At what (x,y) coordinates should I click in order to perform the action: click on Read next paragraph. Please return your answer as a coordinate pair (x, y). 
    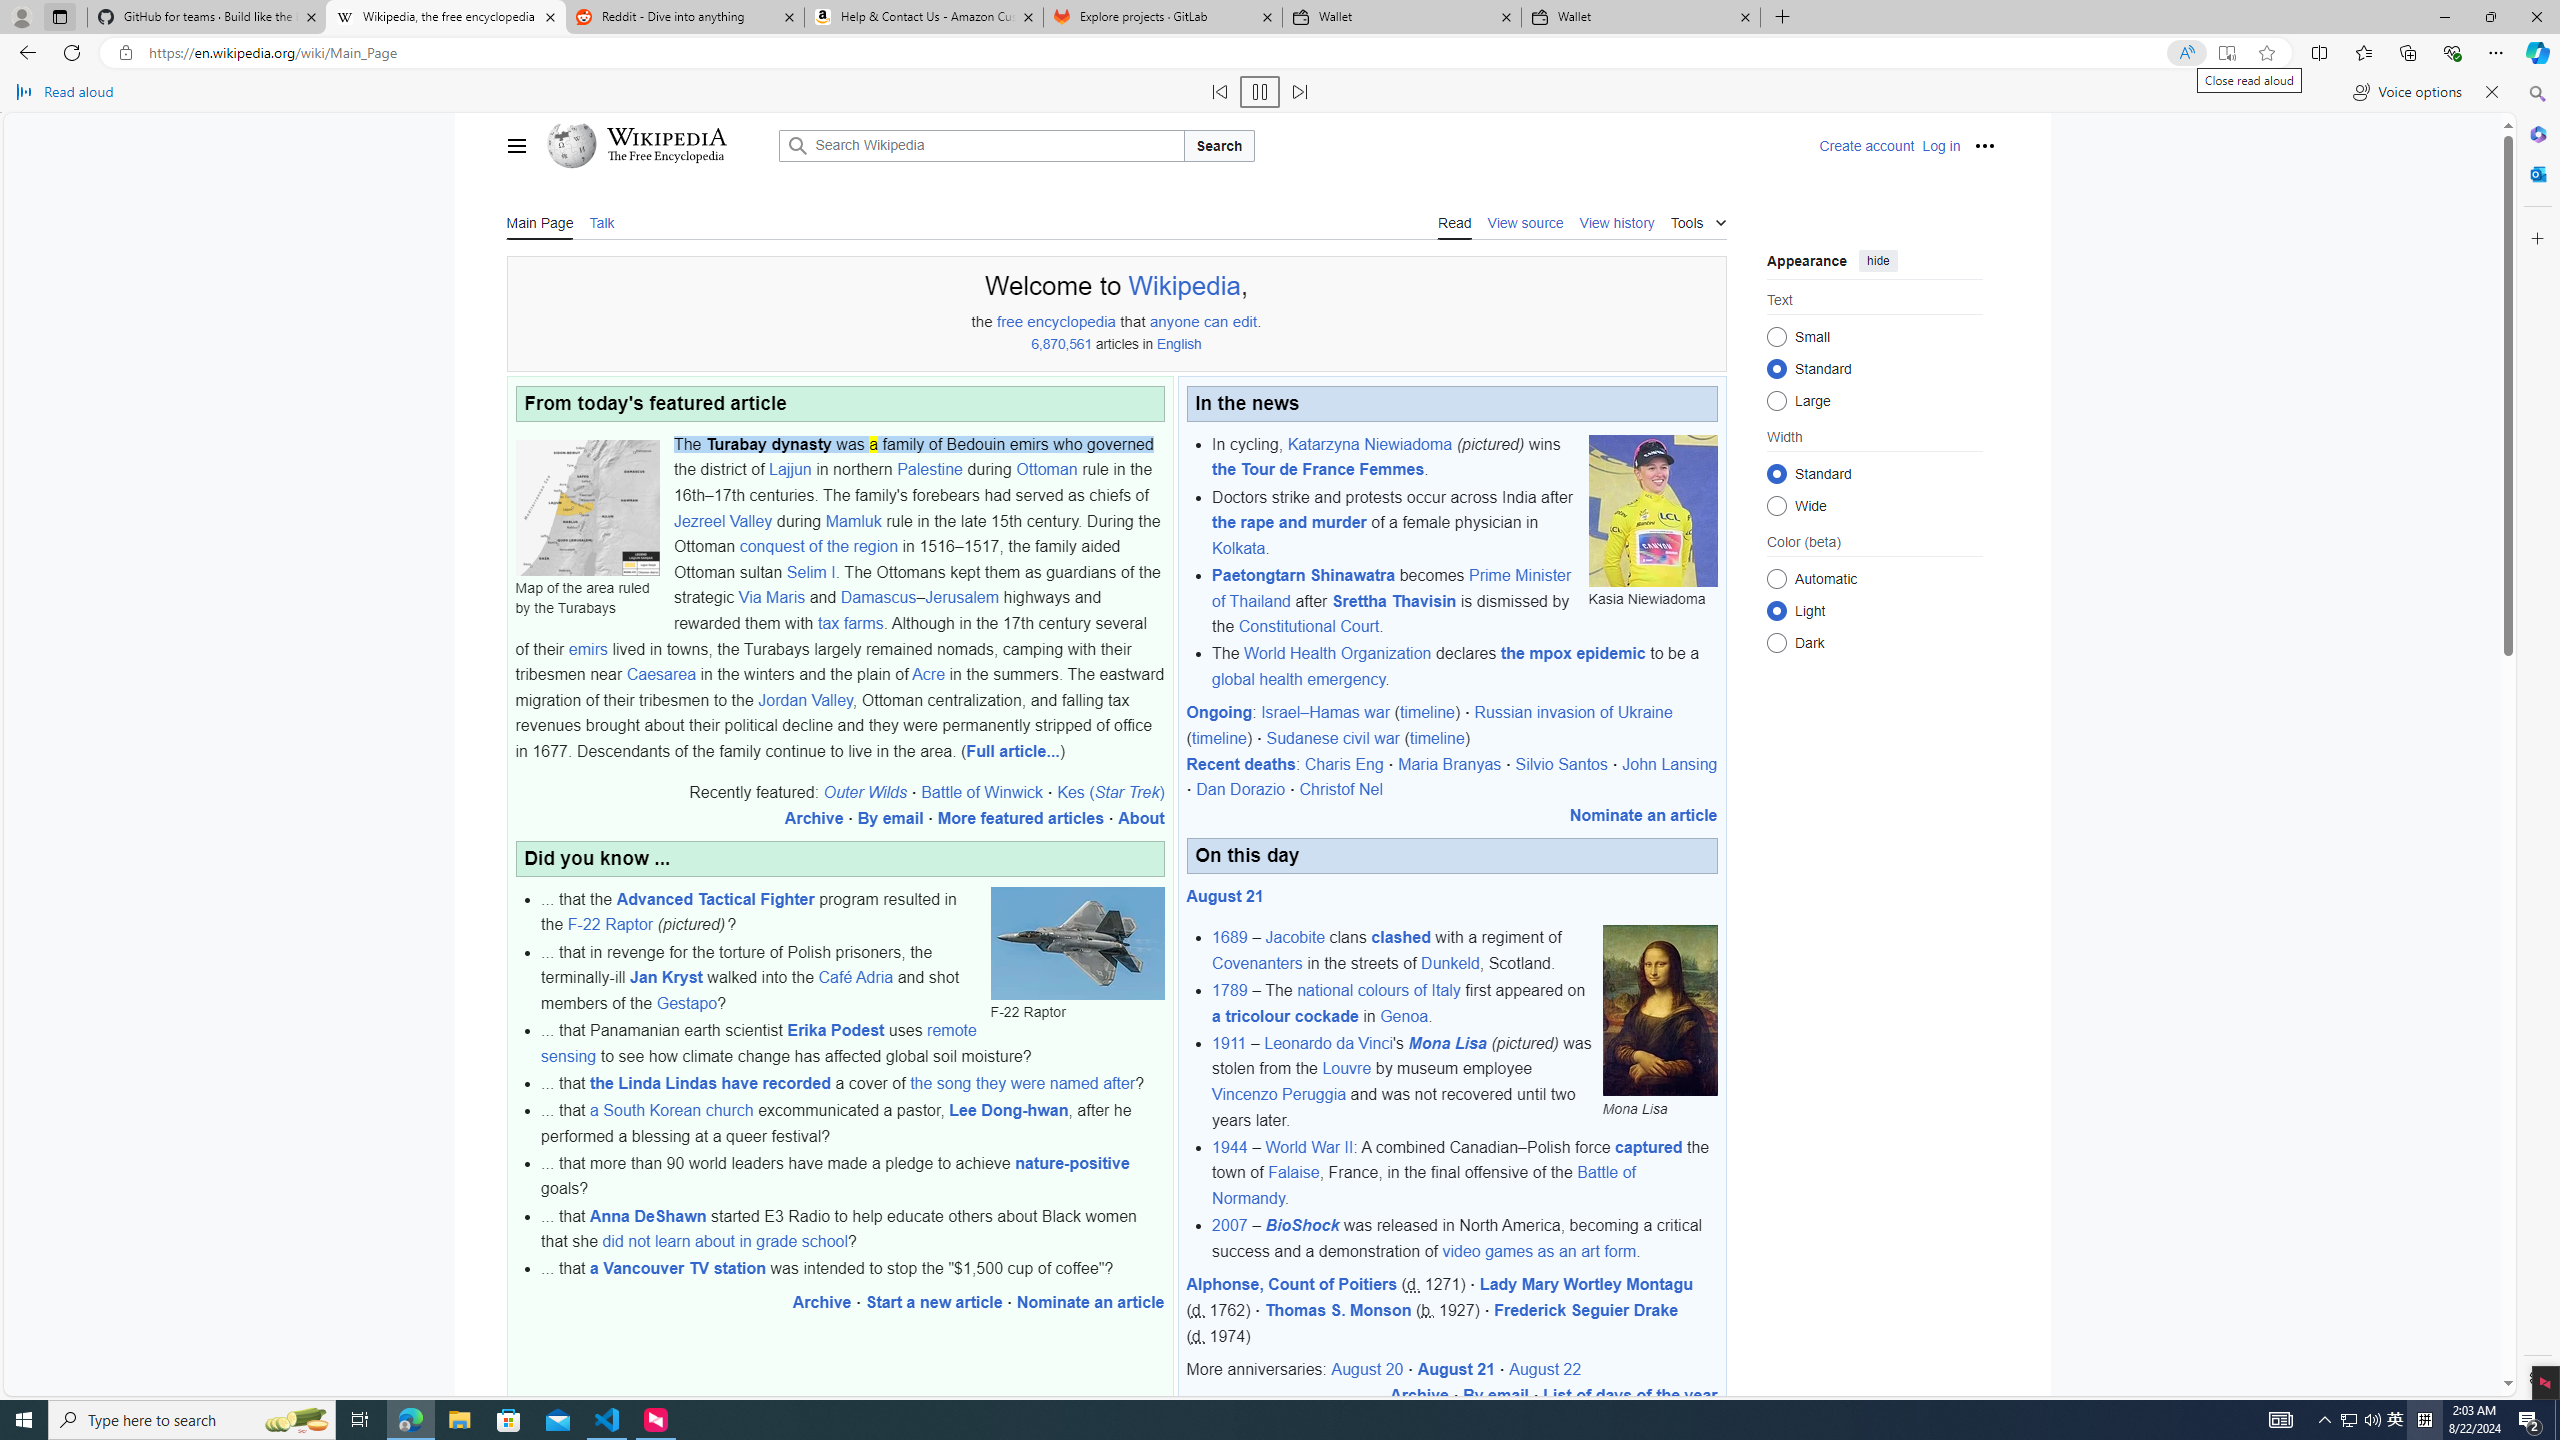
    Looking at the image, I should click on (1300, 92).